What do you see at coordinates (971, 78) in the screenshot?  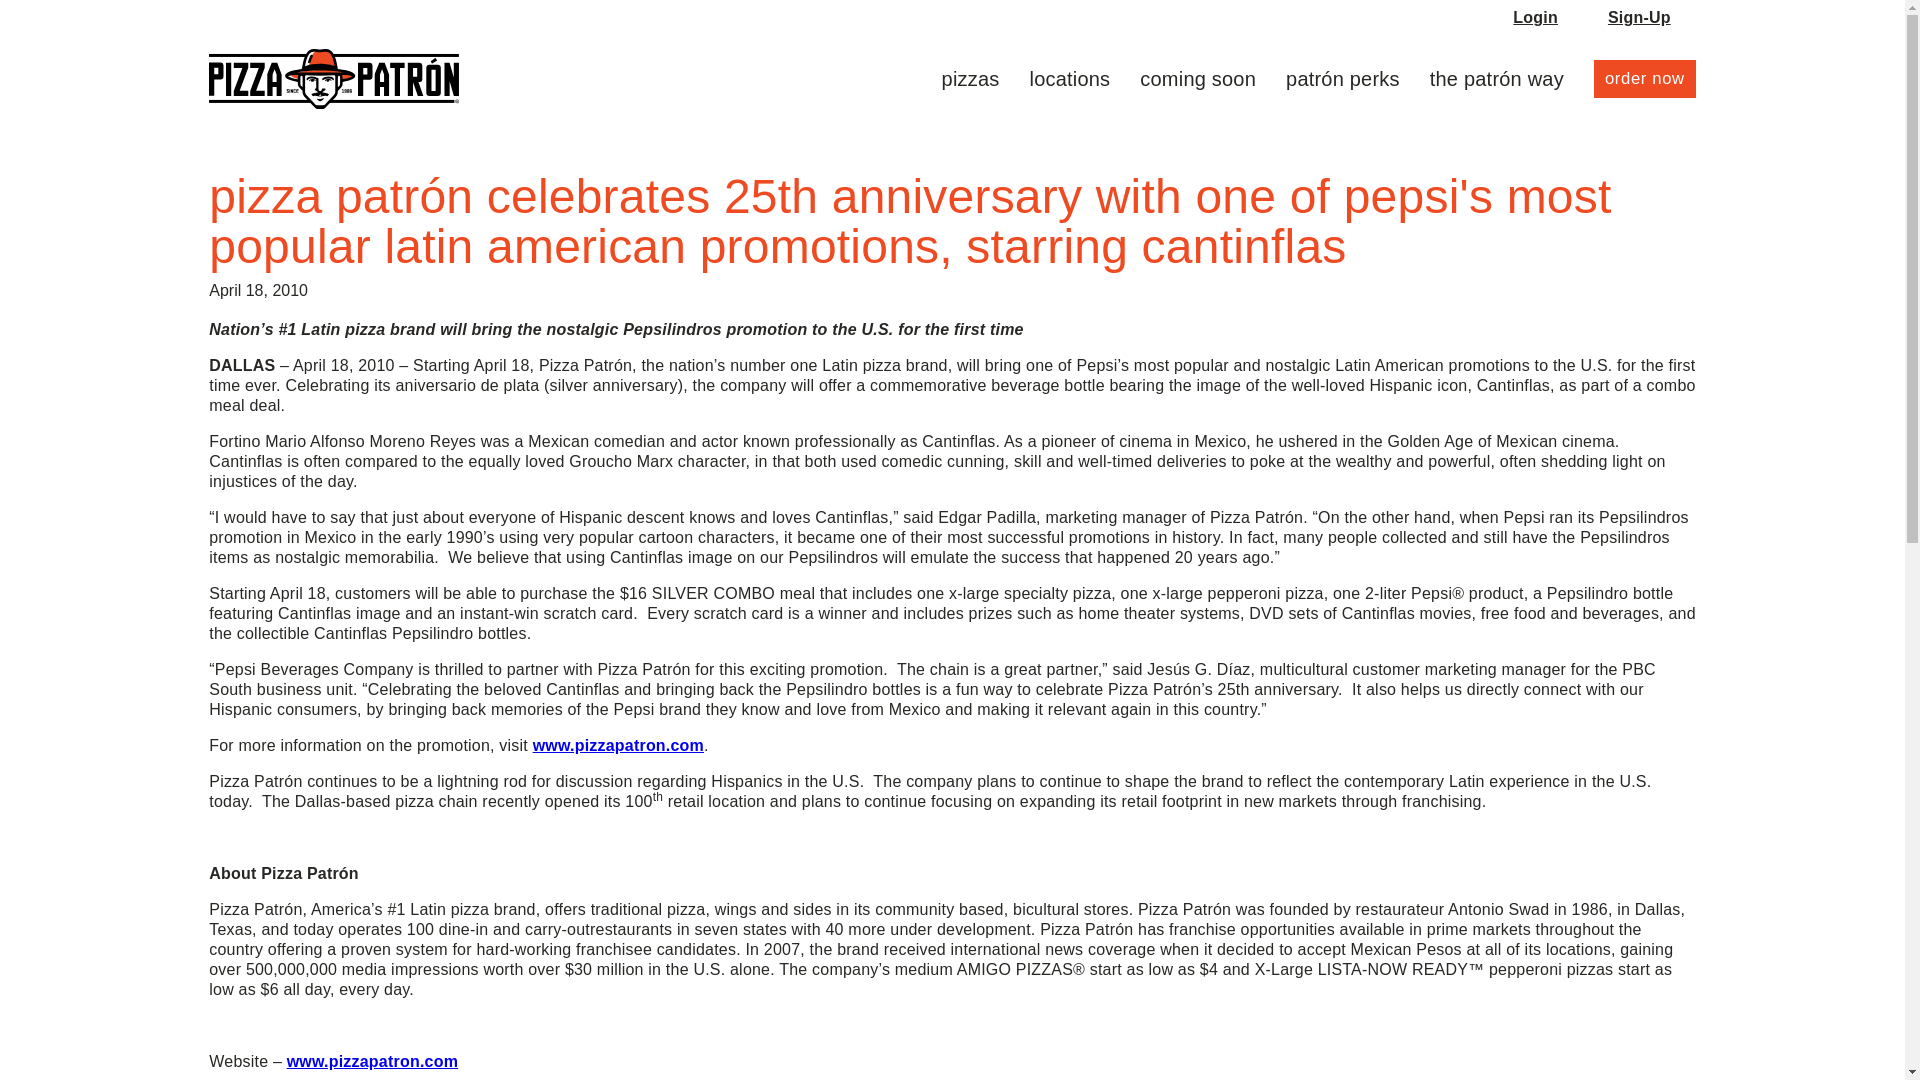 I see `pizzas` at bounding box center [971, 78].